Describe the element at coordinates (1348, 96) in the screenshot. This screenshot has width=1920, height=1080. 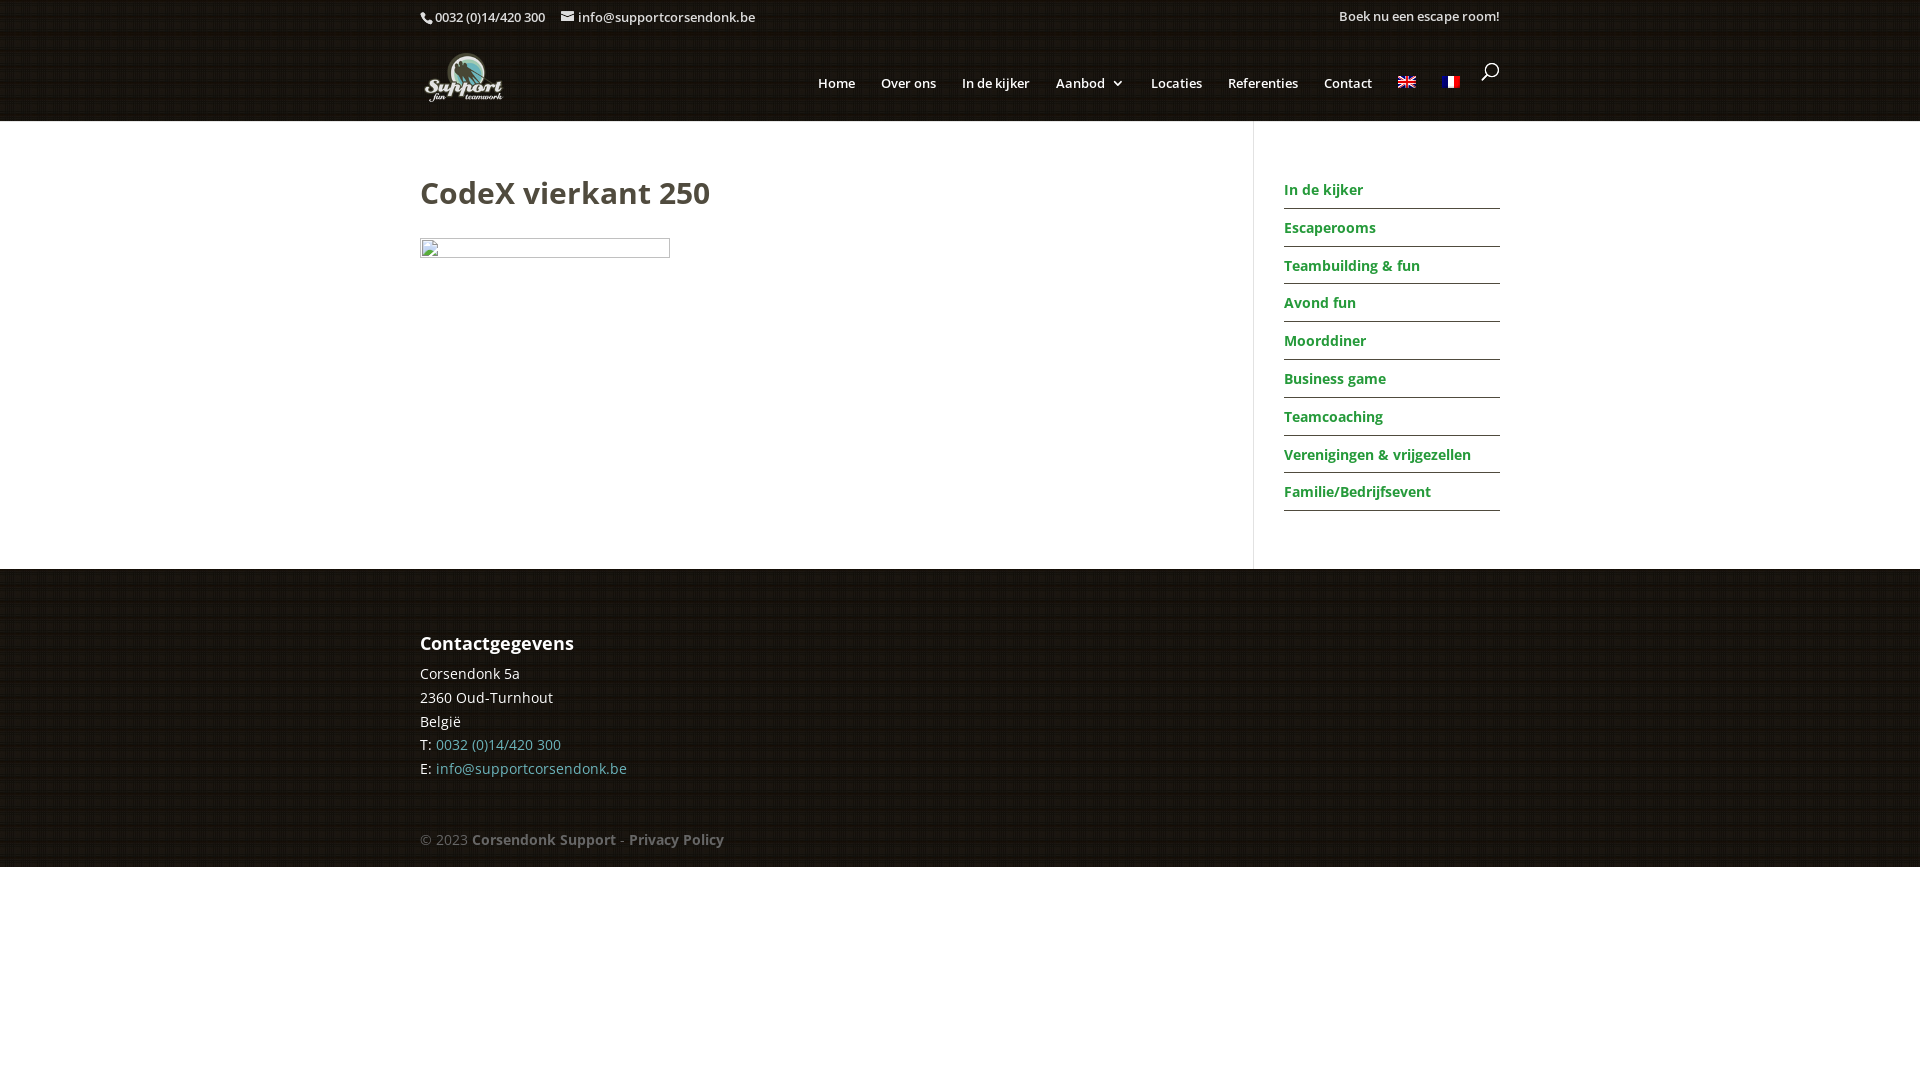
I see `Contact` at that location.